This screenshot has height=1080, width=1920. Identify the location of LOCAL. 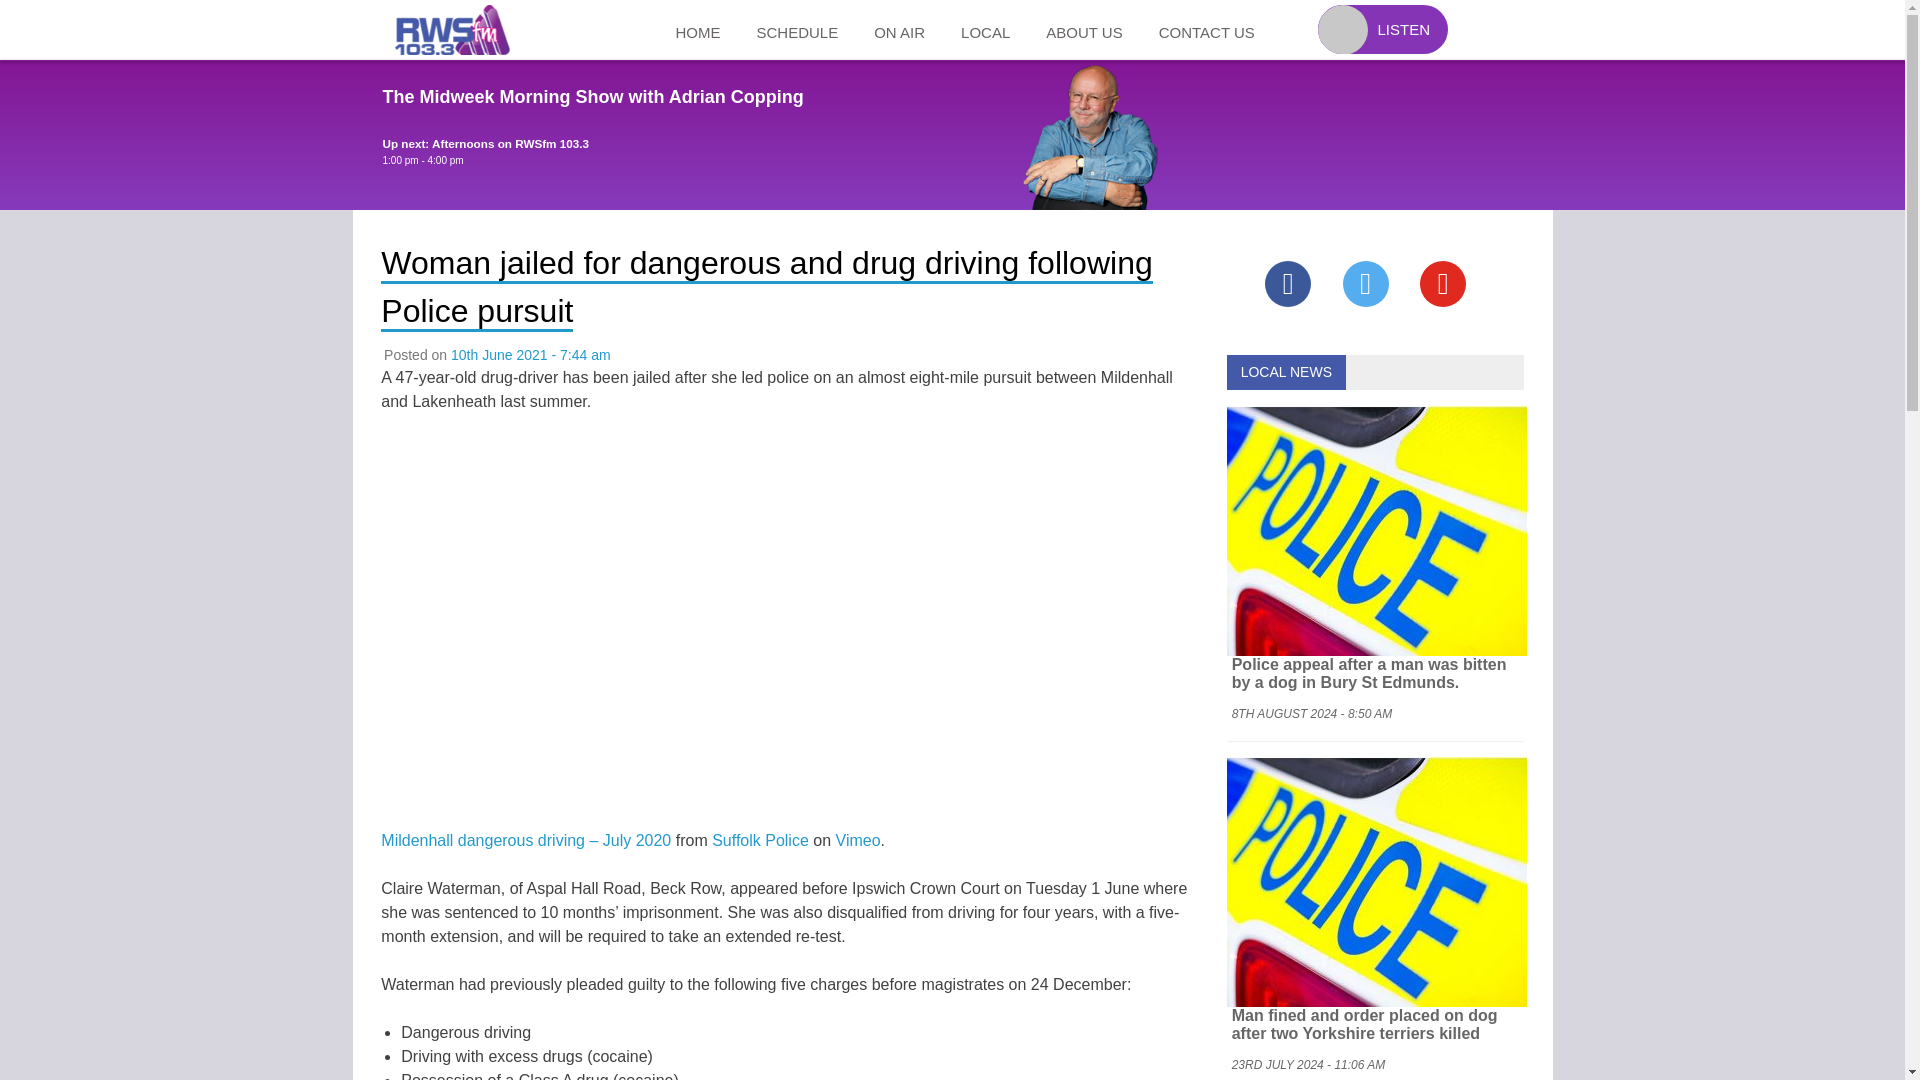
(984, 30).